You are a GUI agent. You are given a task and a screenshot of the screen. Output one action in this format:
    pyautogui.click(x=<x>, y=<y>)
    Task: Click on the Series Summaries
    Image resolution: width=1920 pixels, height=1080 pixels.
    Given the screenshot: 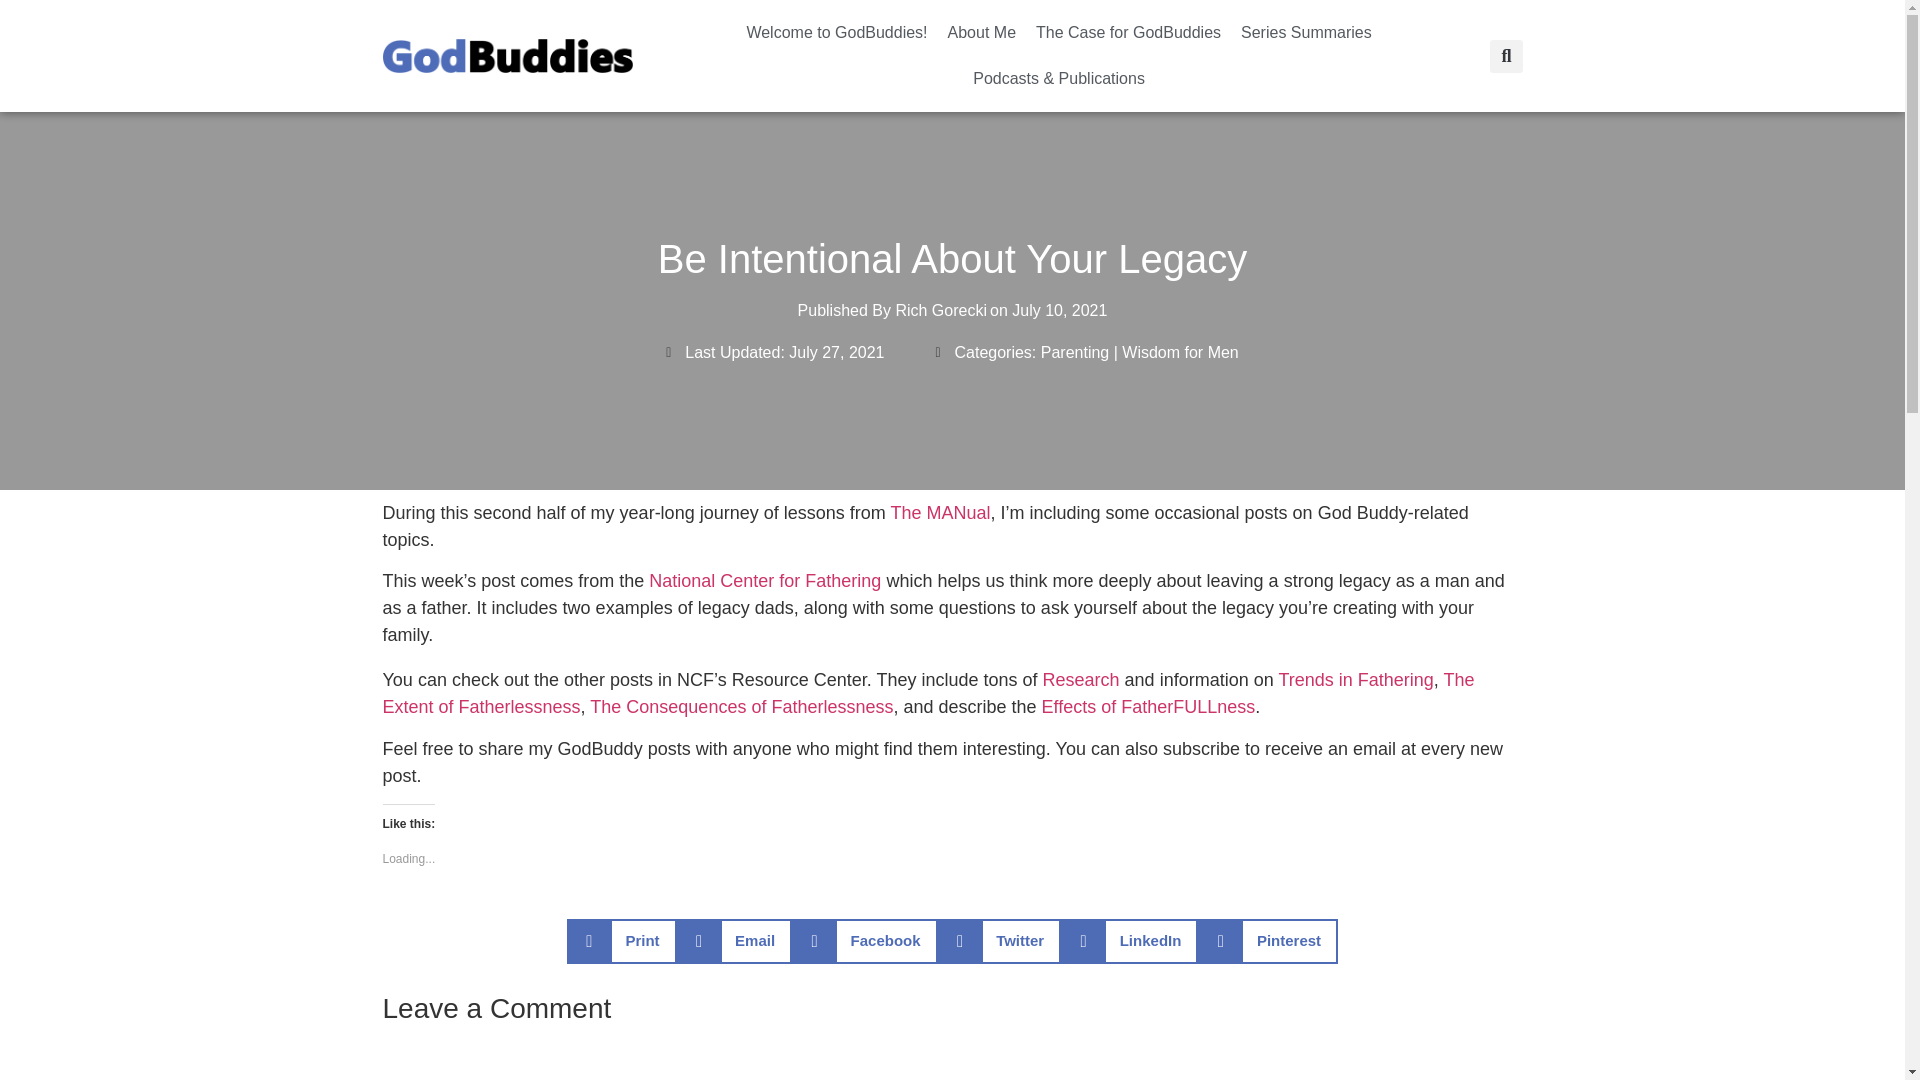 What is the action you would take?
    pyautogui.click(x=1306, y=32)
    